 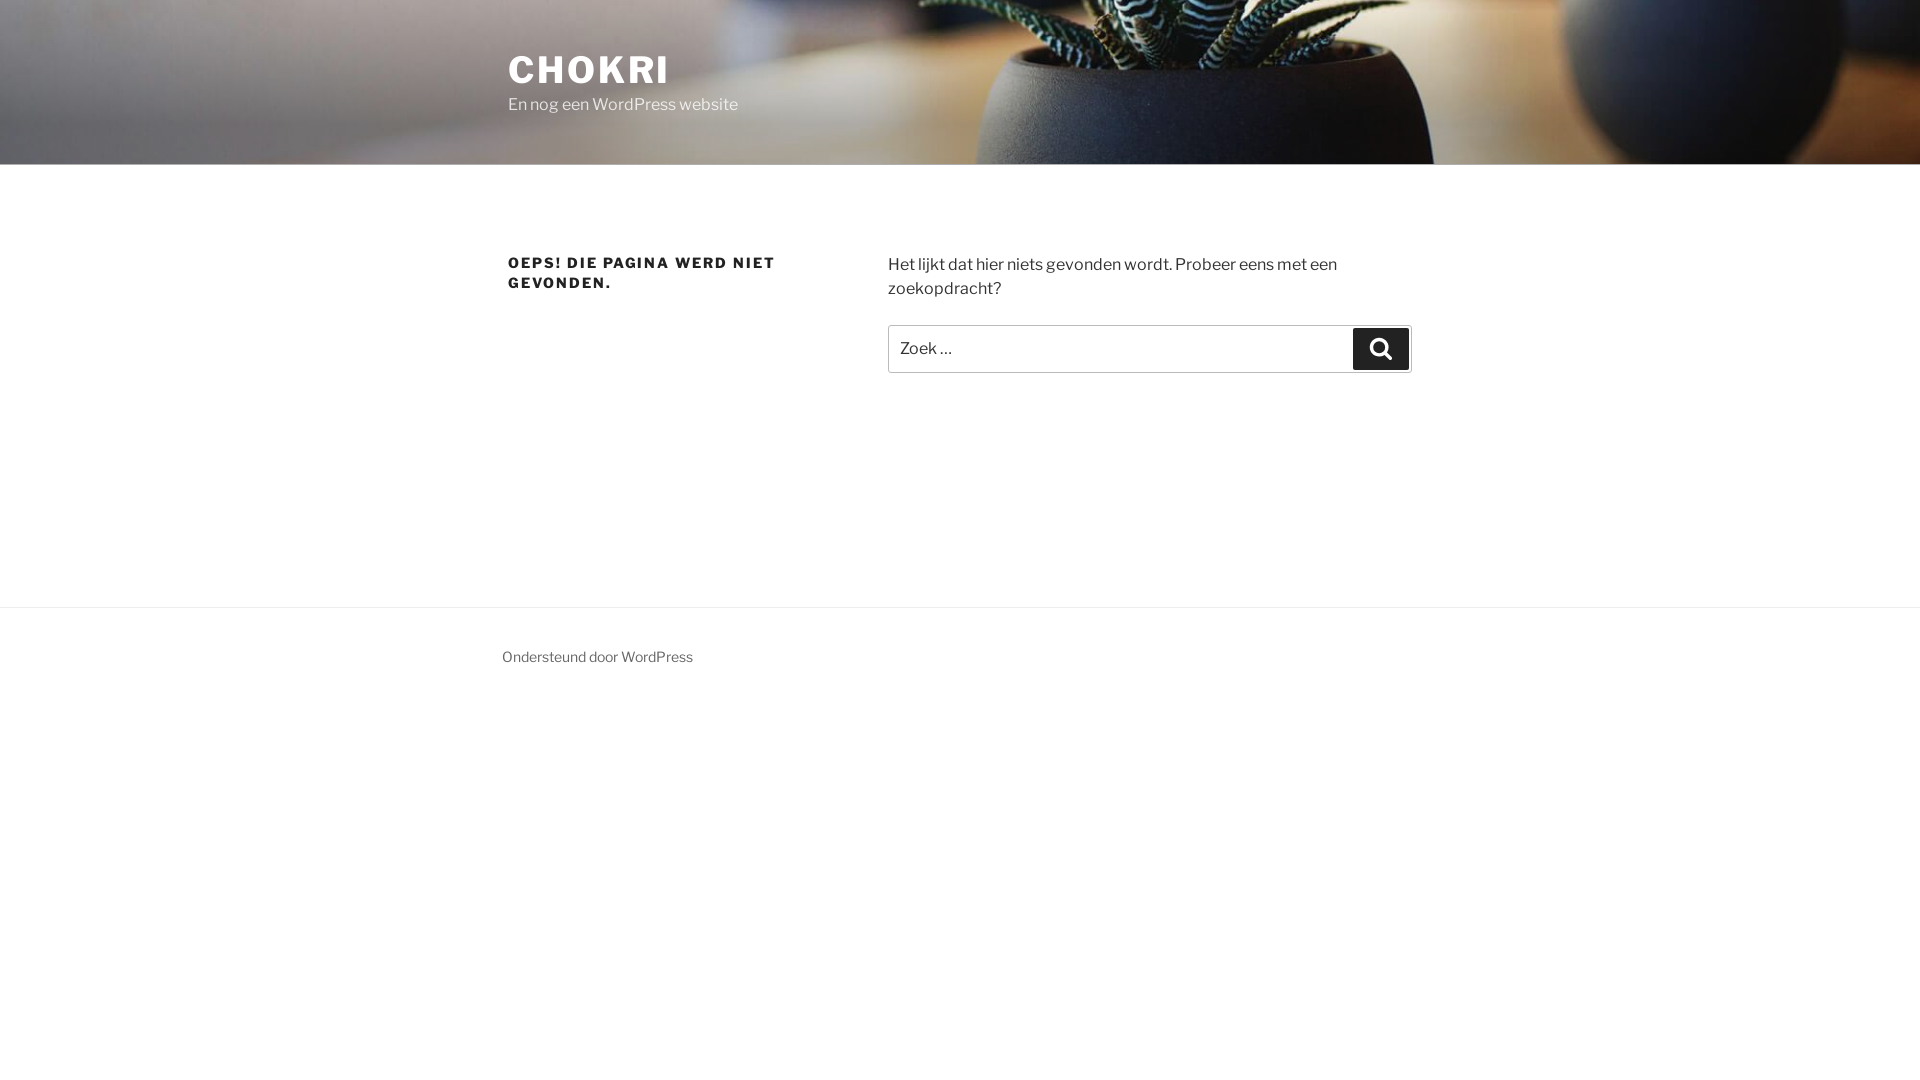 What do you see at coordinates (590, 70) in the screenshot?
I see `CHOKRI` at bounding box center [590, 70].